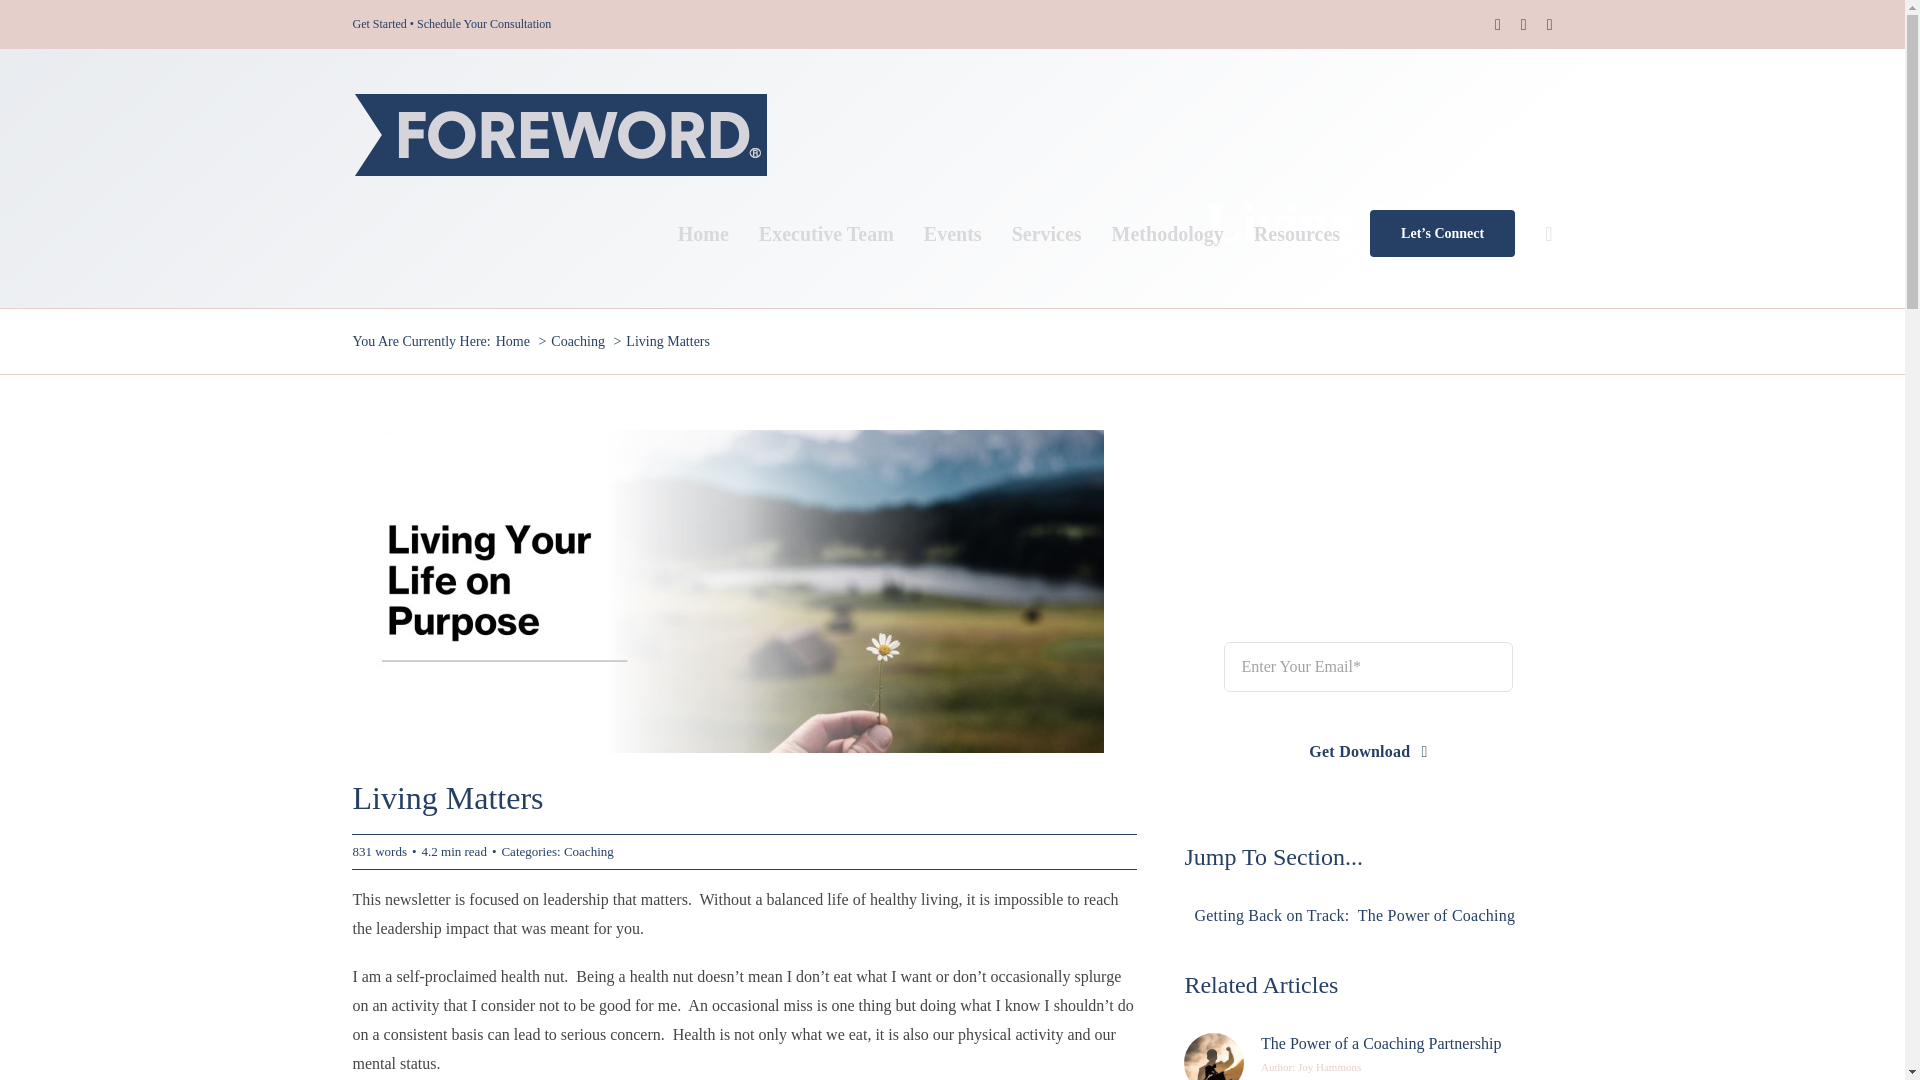  I want to click on Methodology, so click(1168, 232).